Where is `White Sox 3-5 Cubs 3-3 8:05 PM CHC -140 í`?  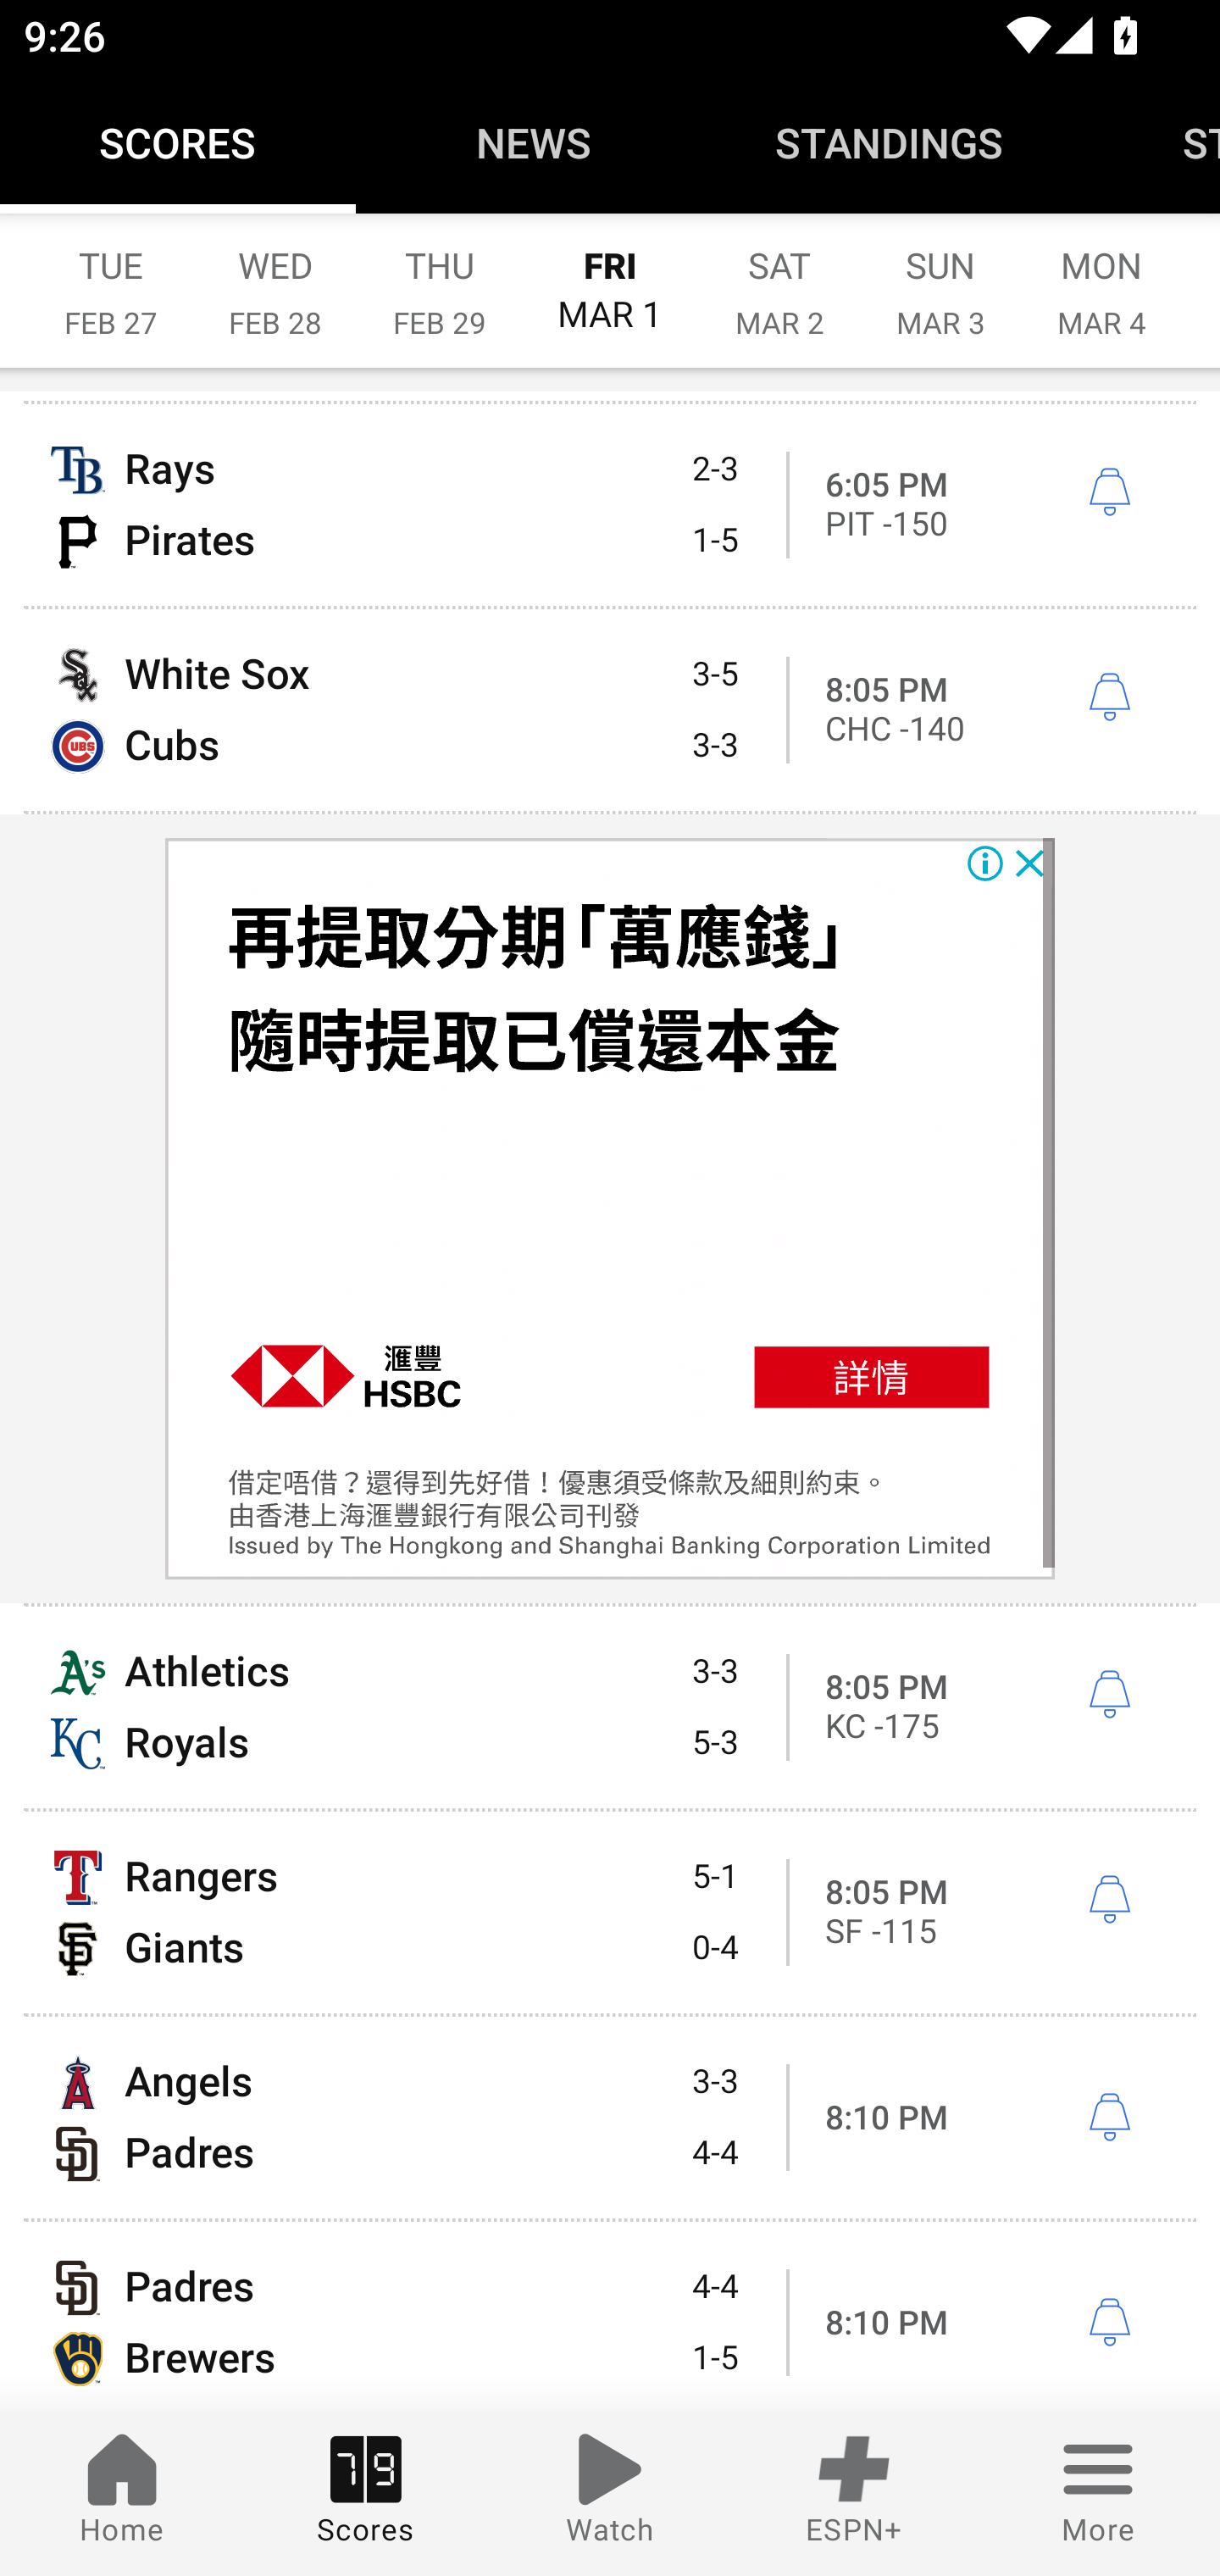 White Sox 3-5 Cubs 3-3 8:05 PM CHC -140 í is located at coordinates (610, 710).